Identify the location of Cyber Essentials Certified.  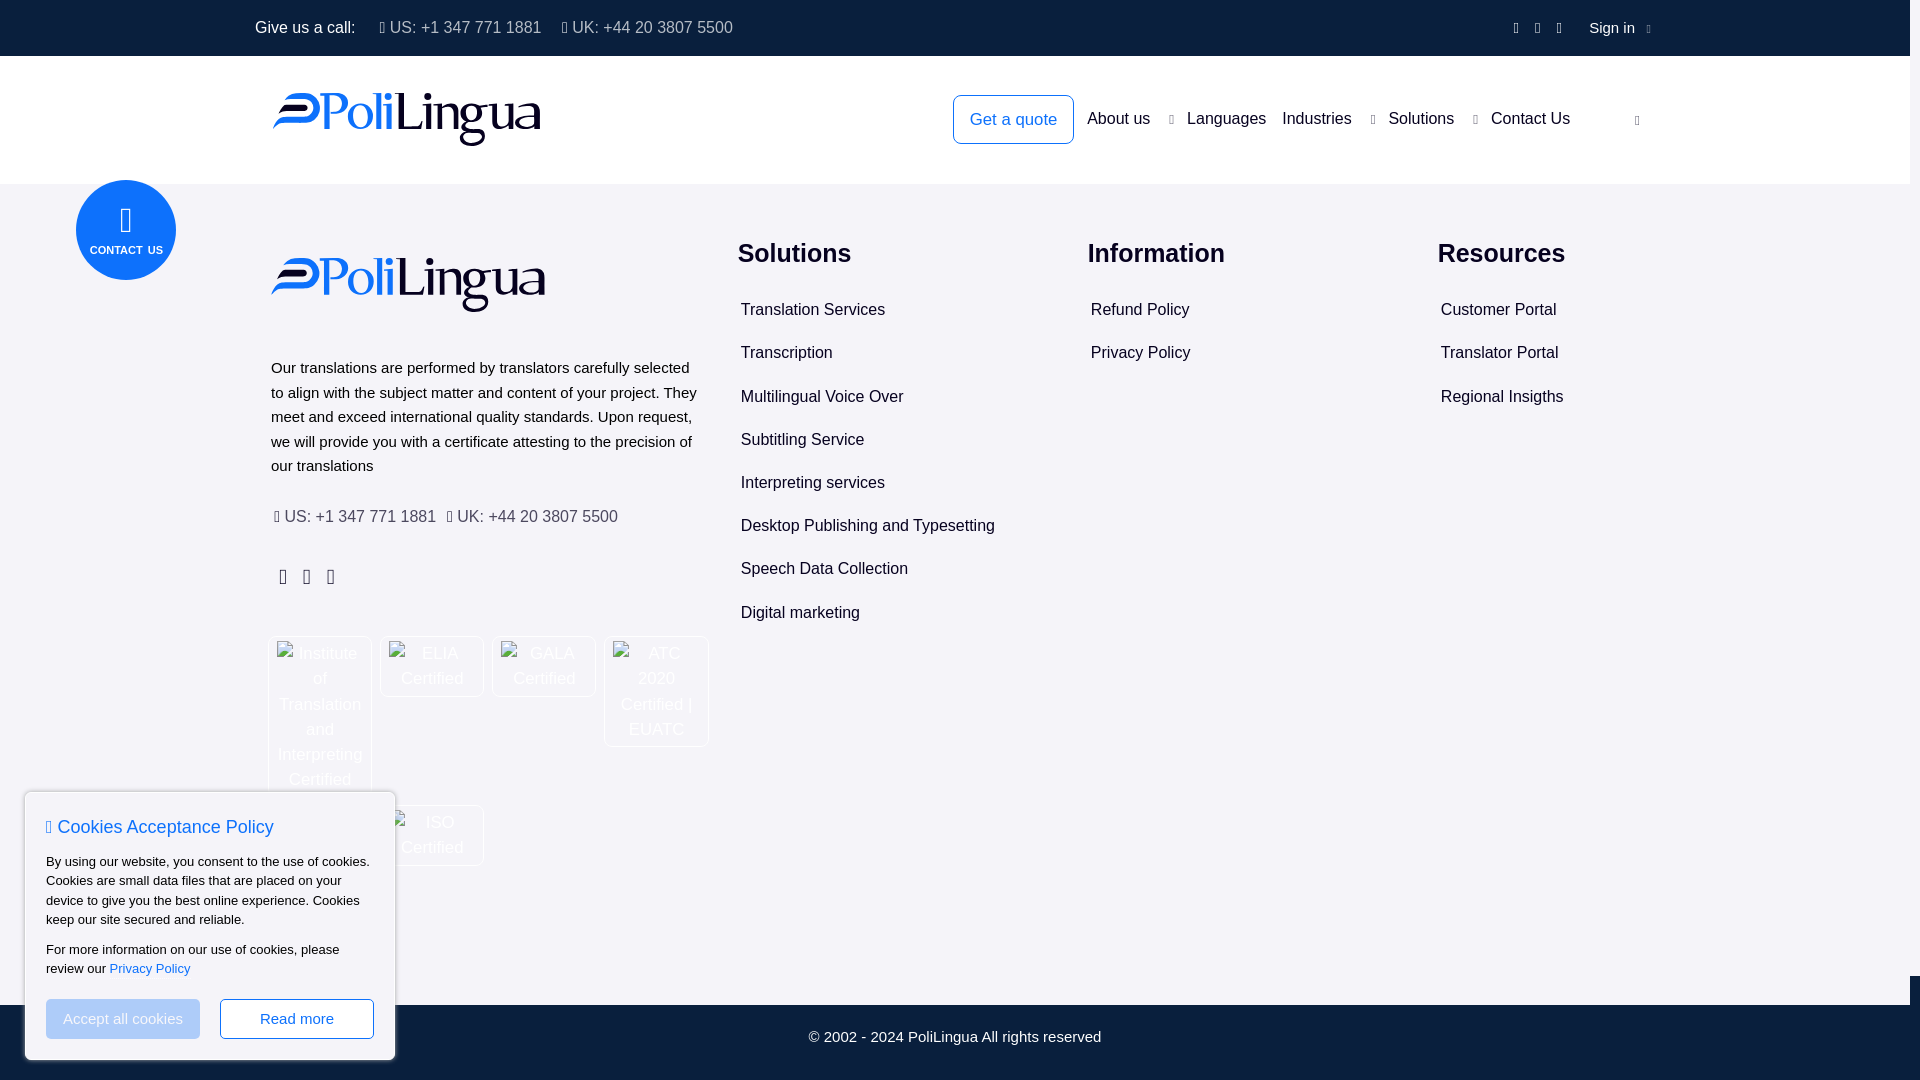
(319, 848).